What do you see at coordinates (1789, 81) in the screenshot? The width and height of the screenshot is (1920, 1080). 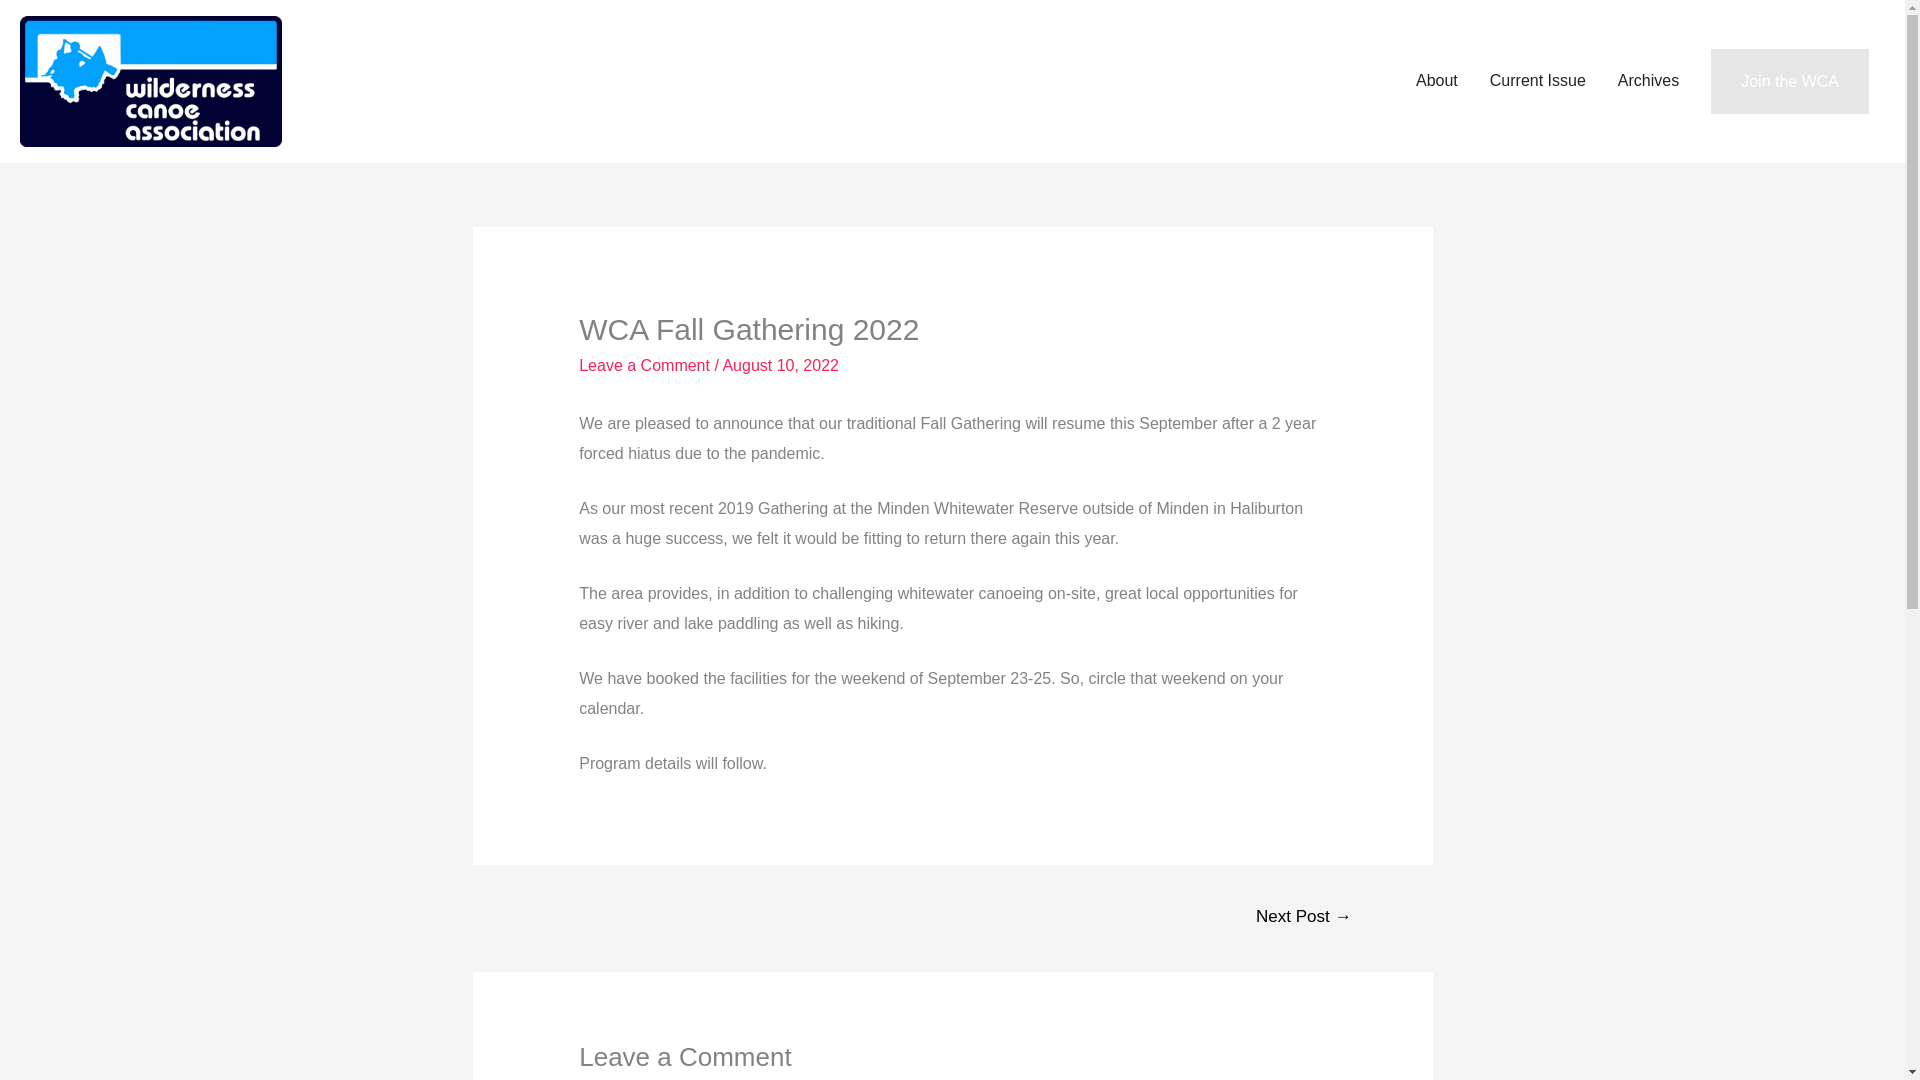 I see `Join the WCA` at bounding box center [1789, 81].